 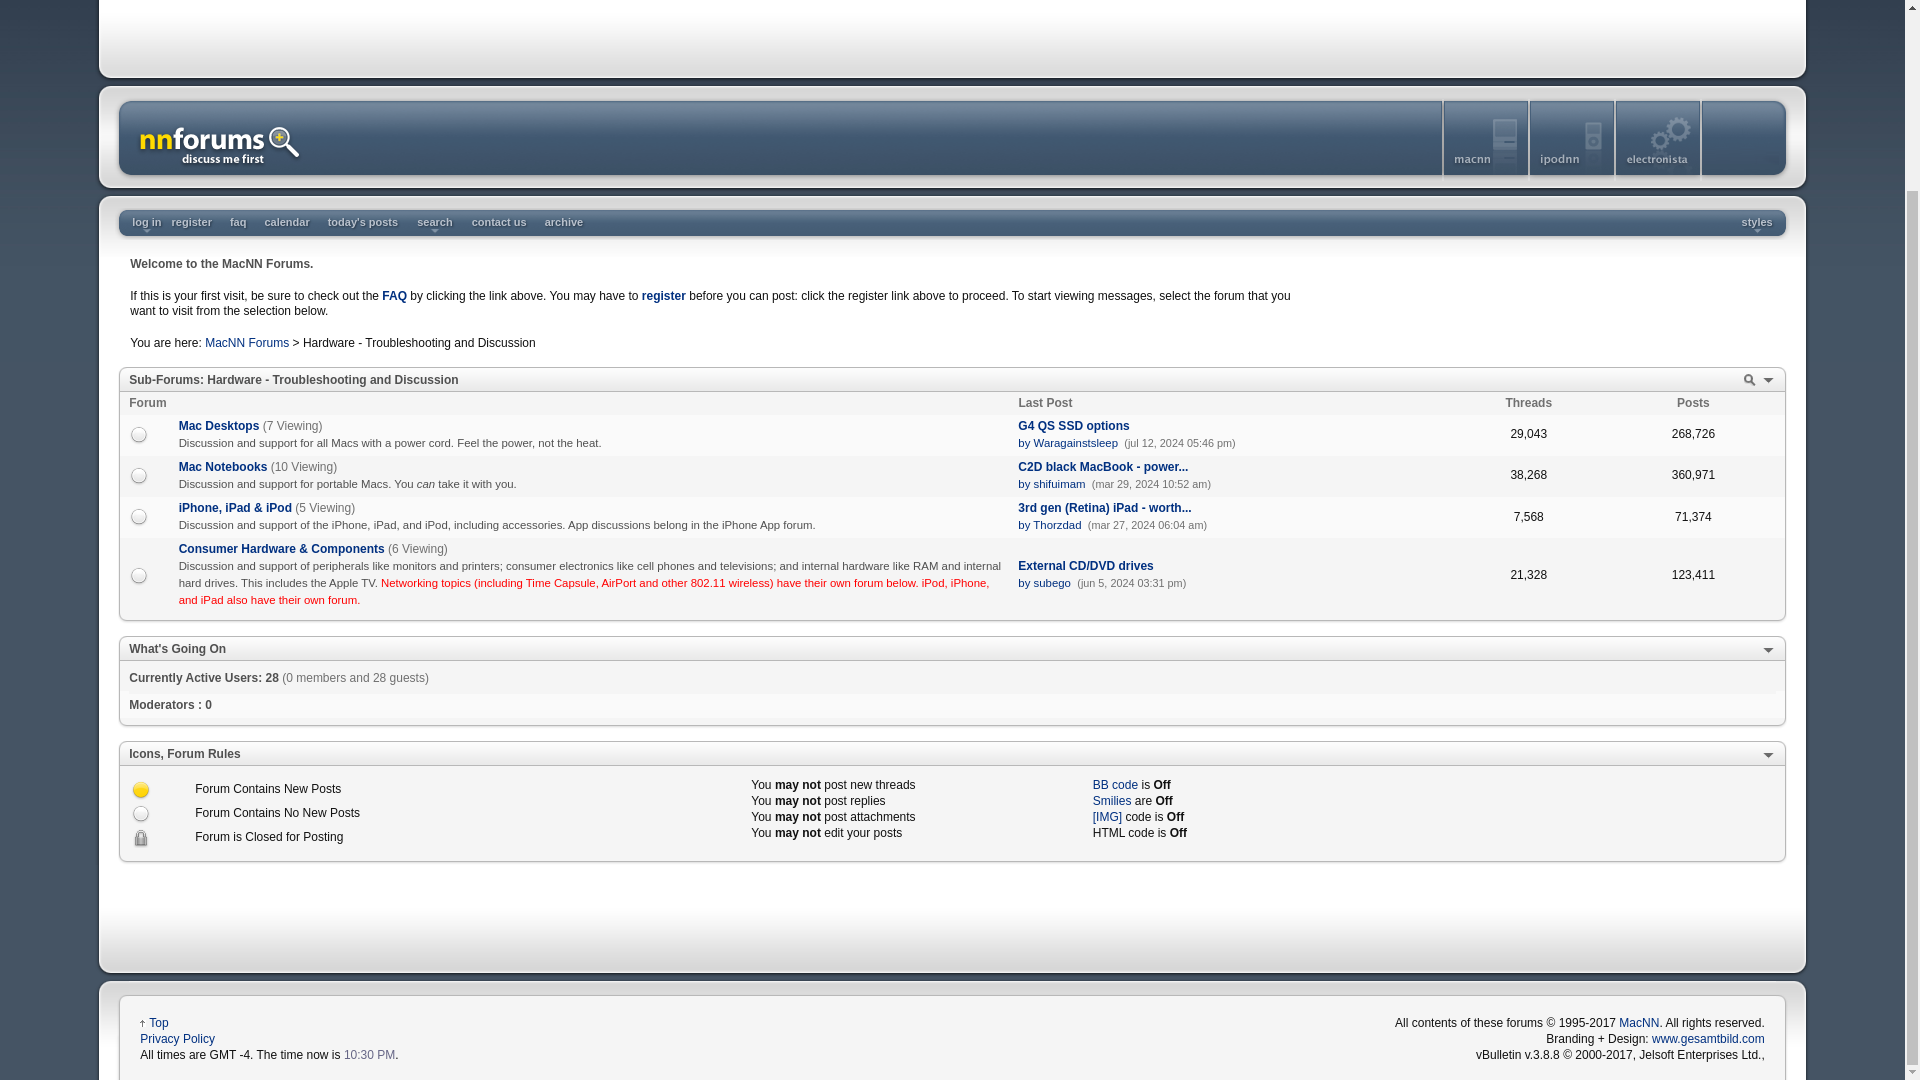 I want to click on FAQ, so click(x=394, y=295).